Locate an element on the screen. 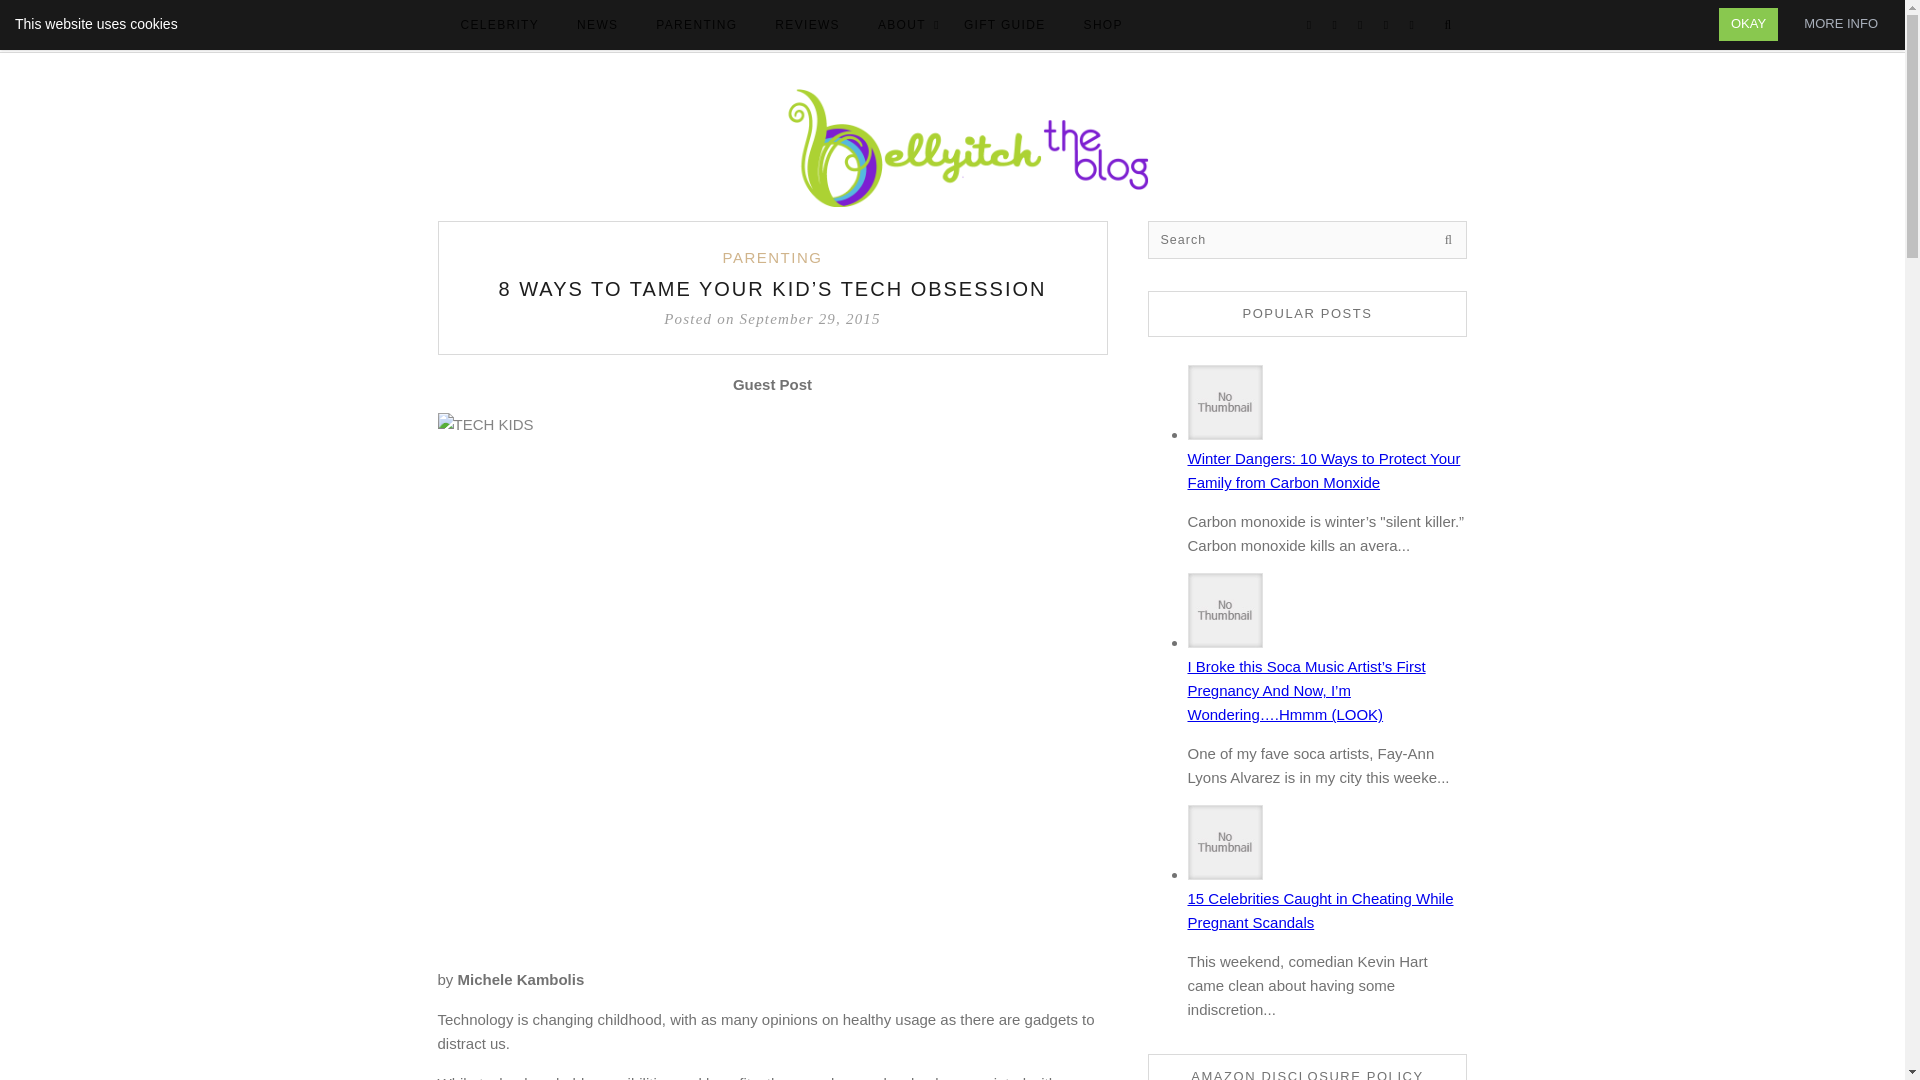 The height and width of the screenshot is (1080, 1920). CELEBRITY is located at coordinates (498, 26).